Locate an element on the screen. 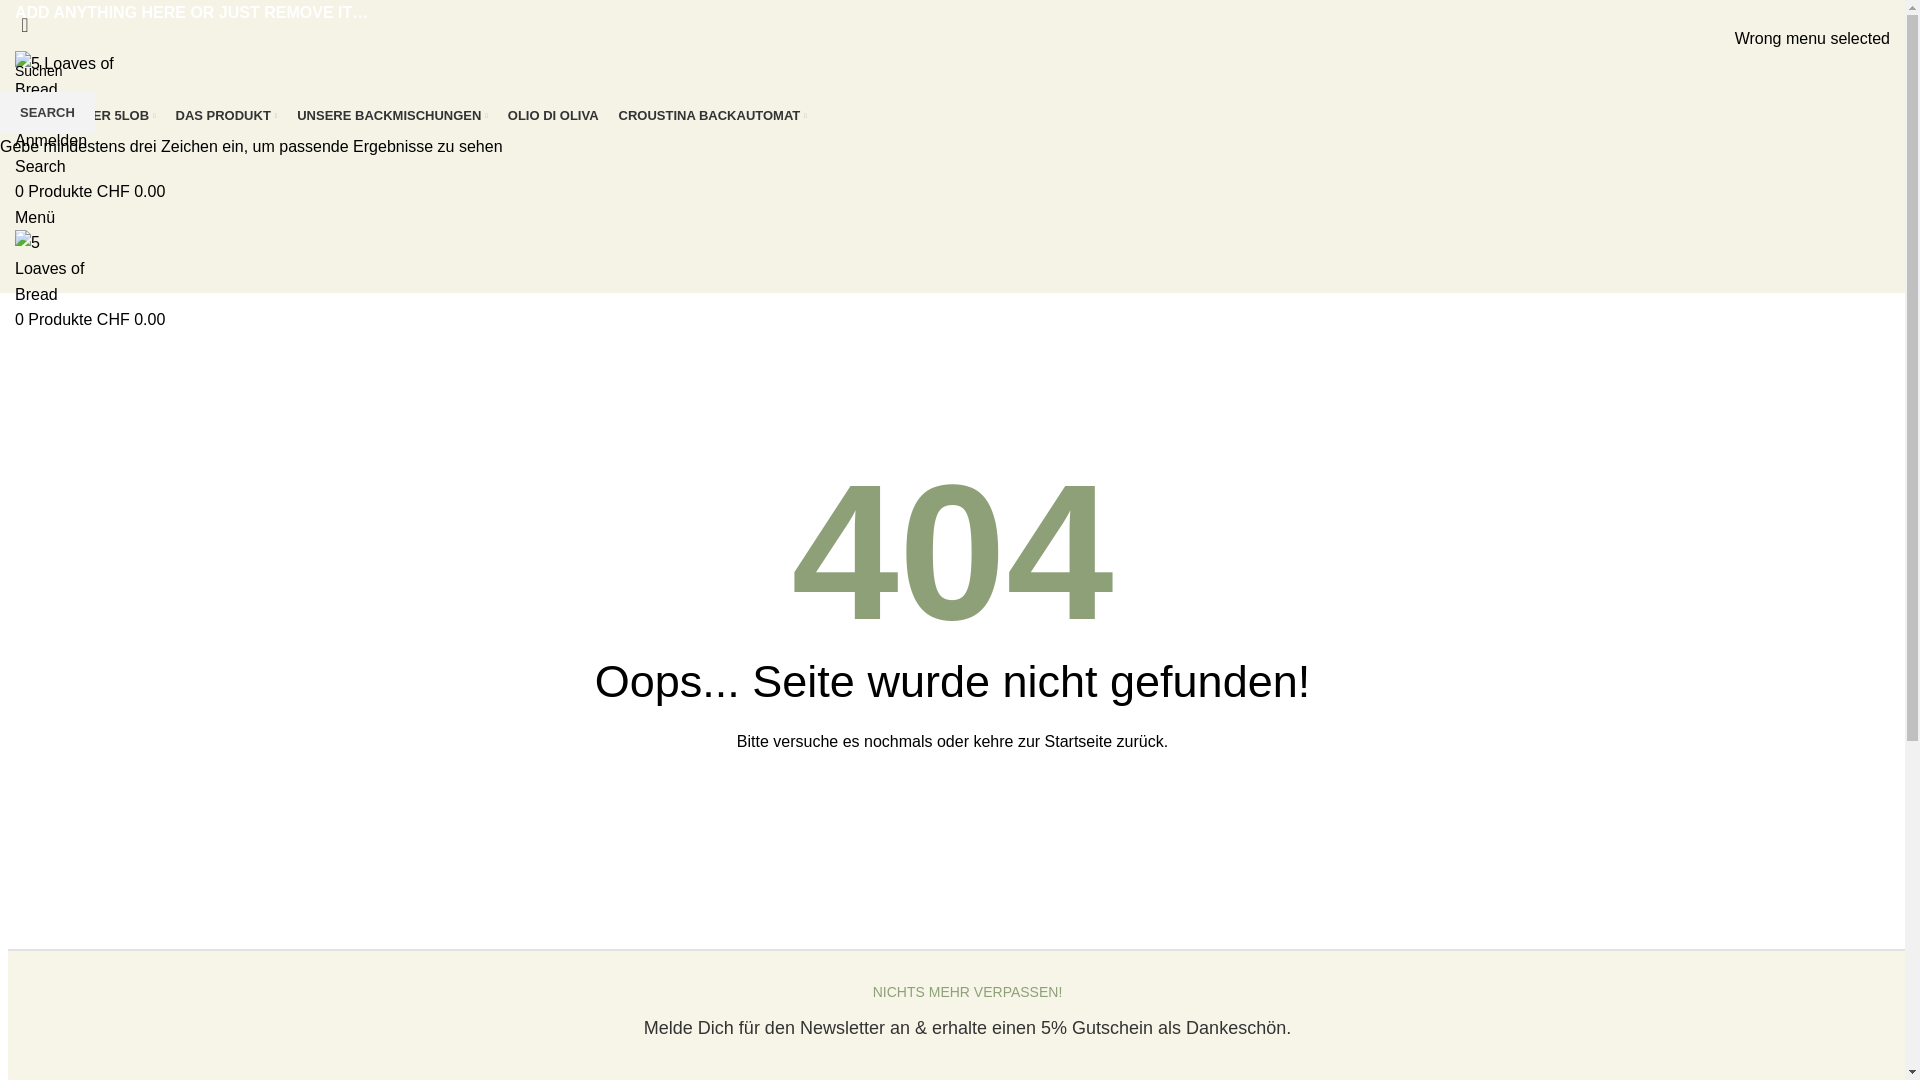 The height and width of the screenshot is (1080, 1920). Search is located at coordinates (40, 166).